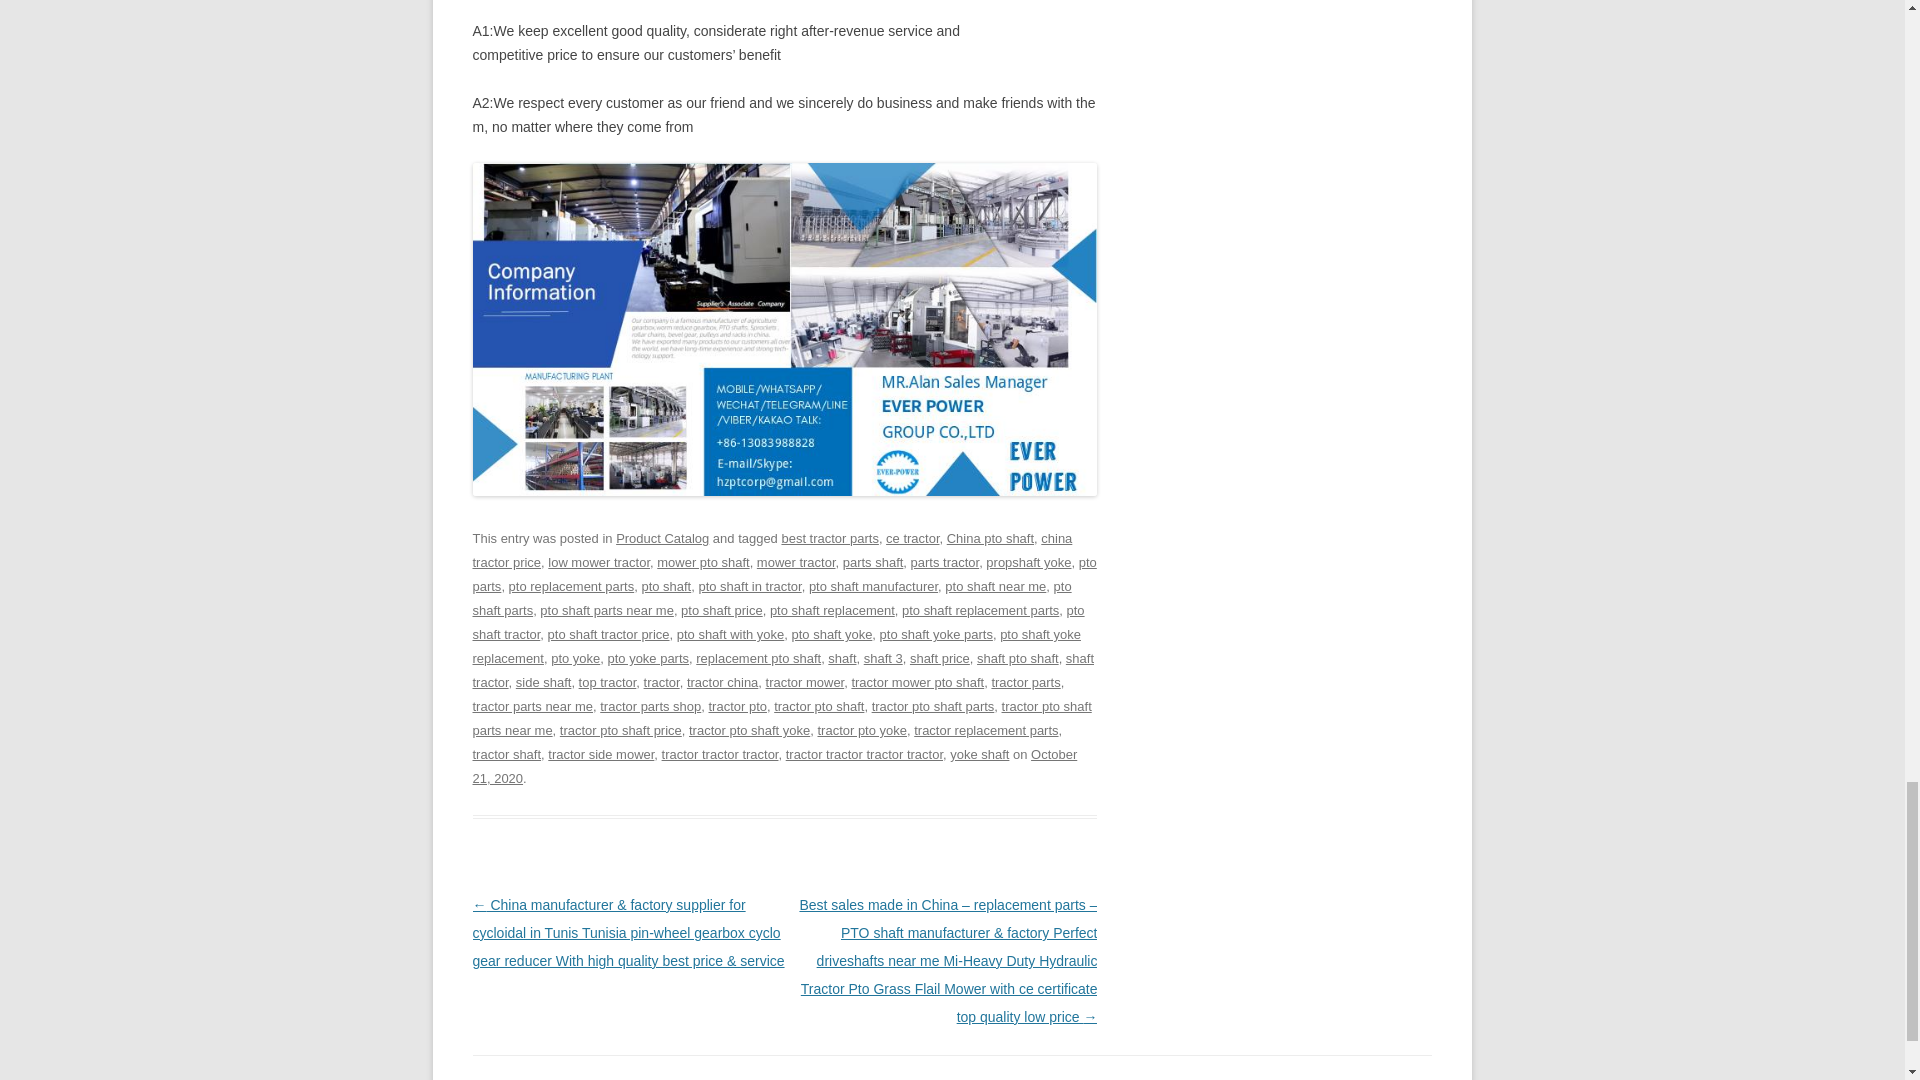 The height and width of the screenshot is (1080, 1920). Describe the element at coordinates (883, 658) in the screenshot. I see `shaft 3` at that location.